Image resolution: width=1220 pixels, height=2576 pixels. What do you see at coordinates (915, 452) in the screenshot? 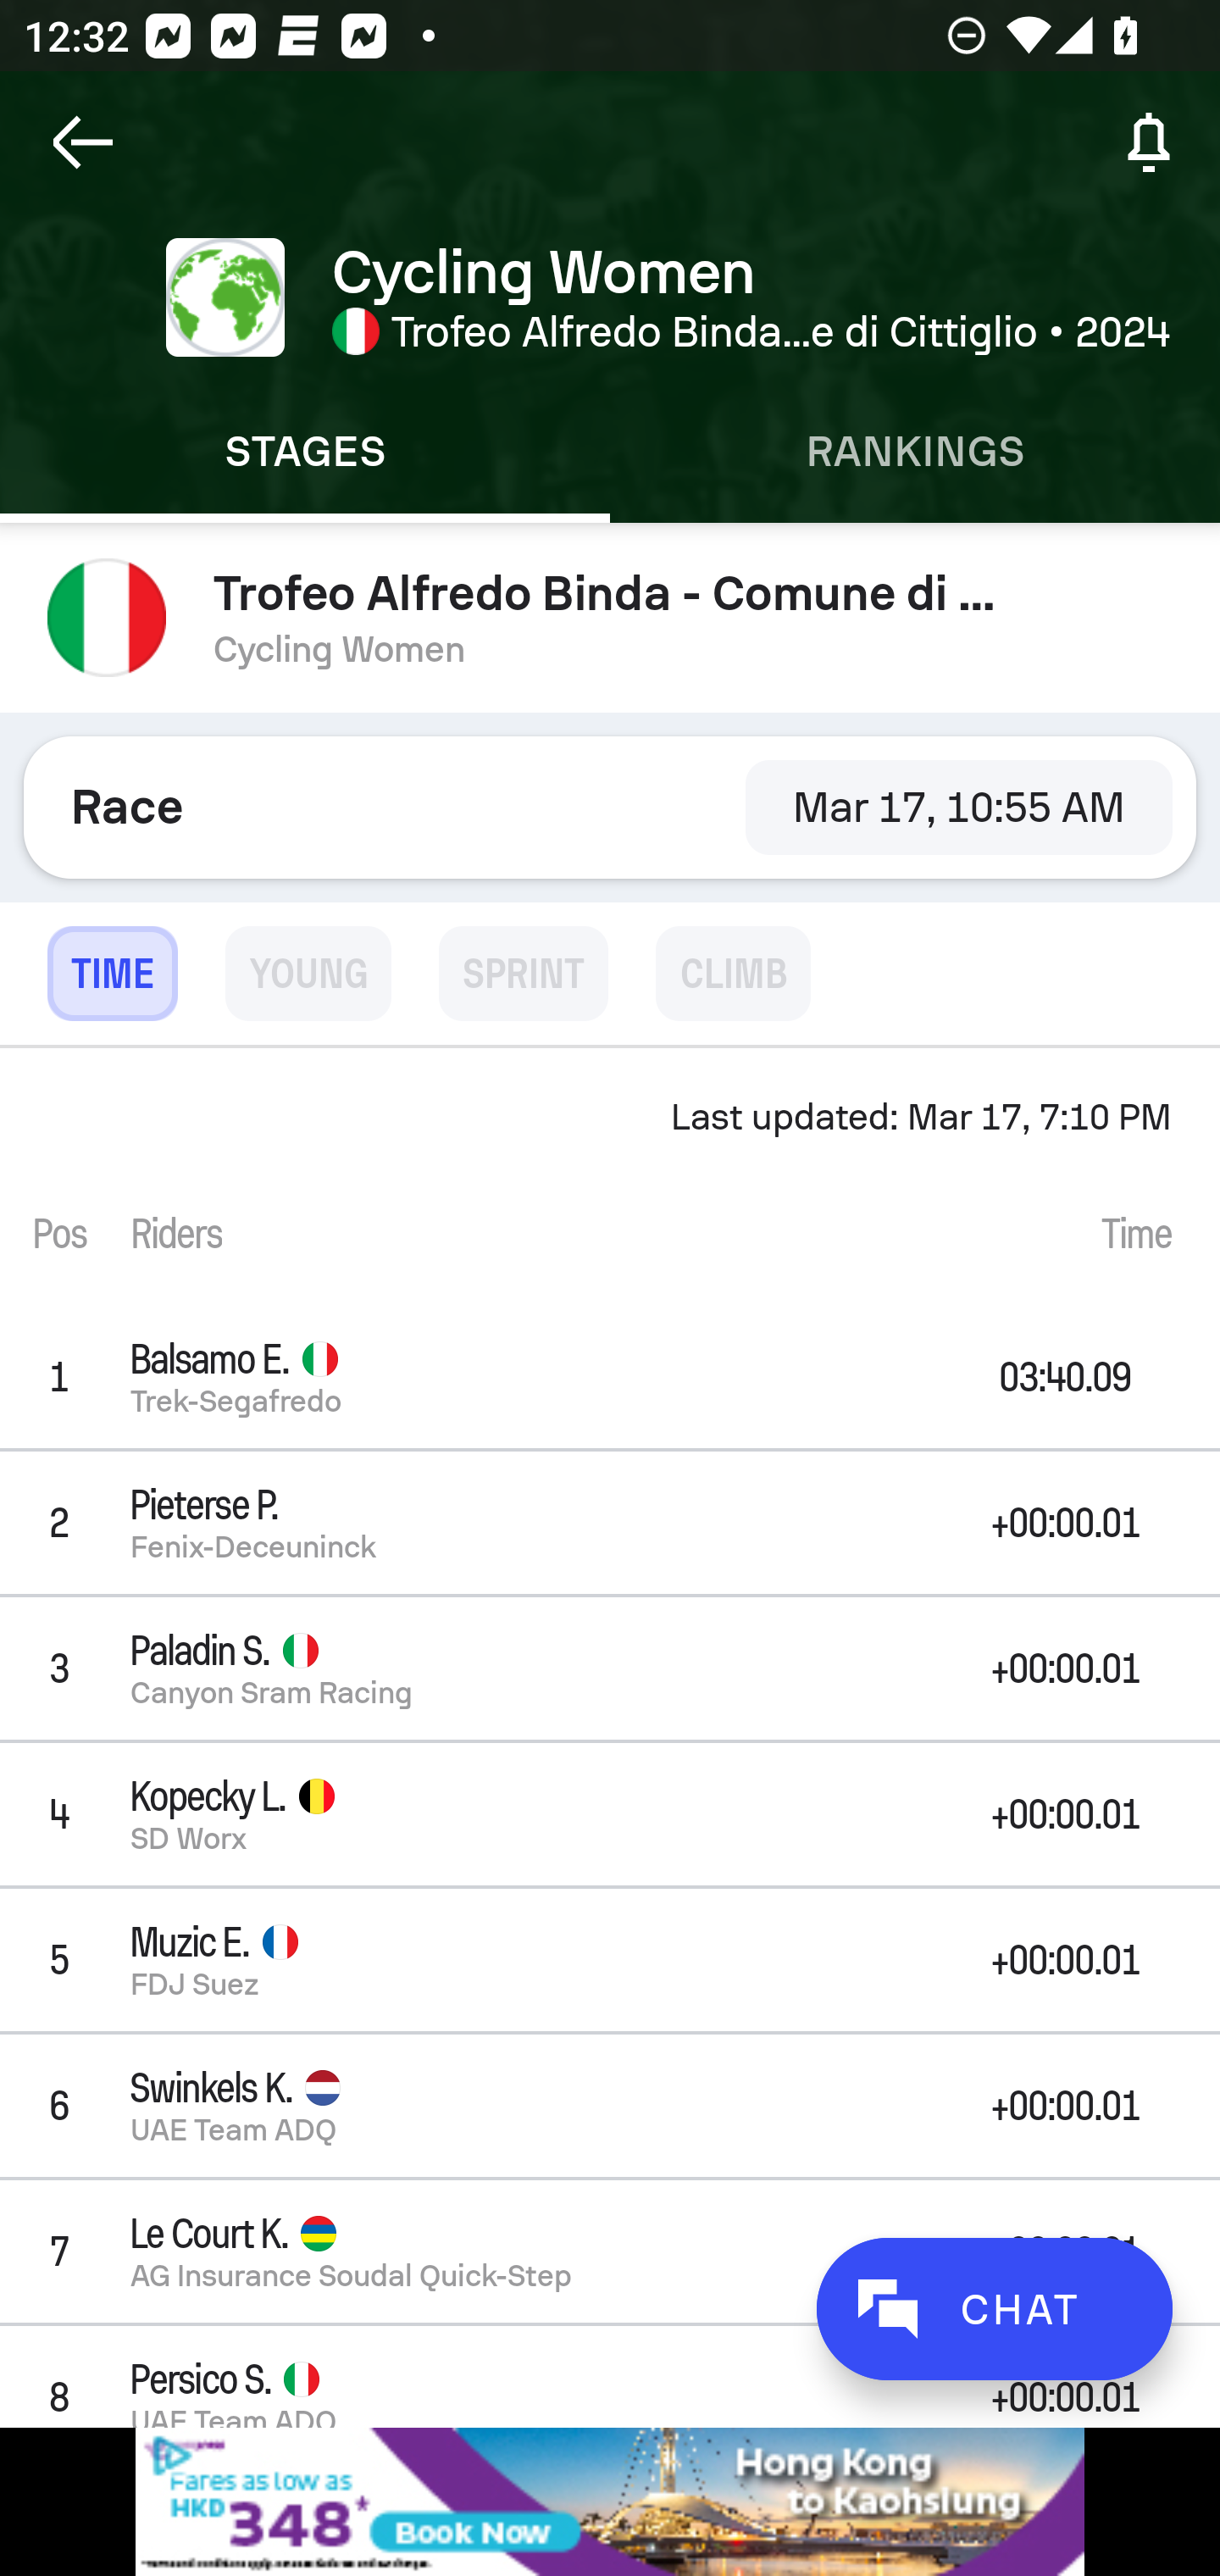
I see `Rankings RANKINGS` at bounding box center [915, 452].